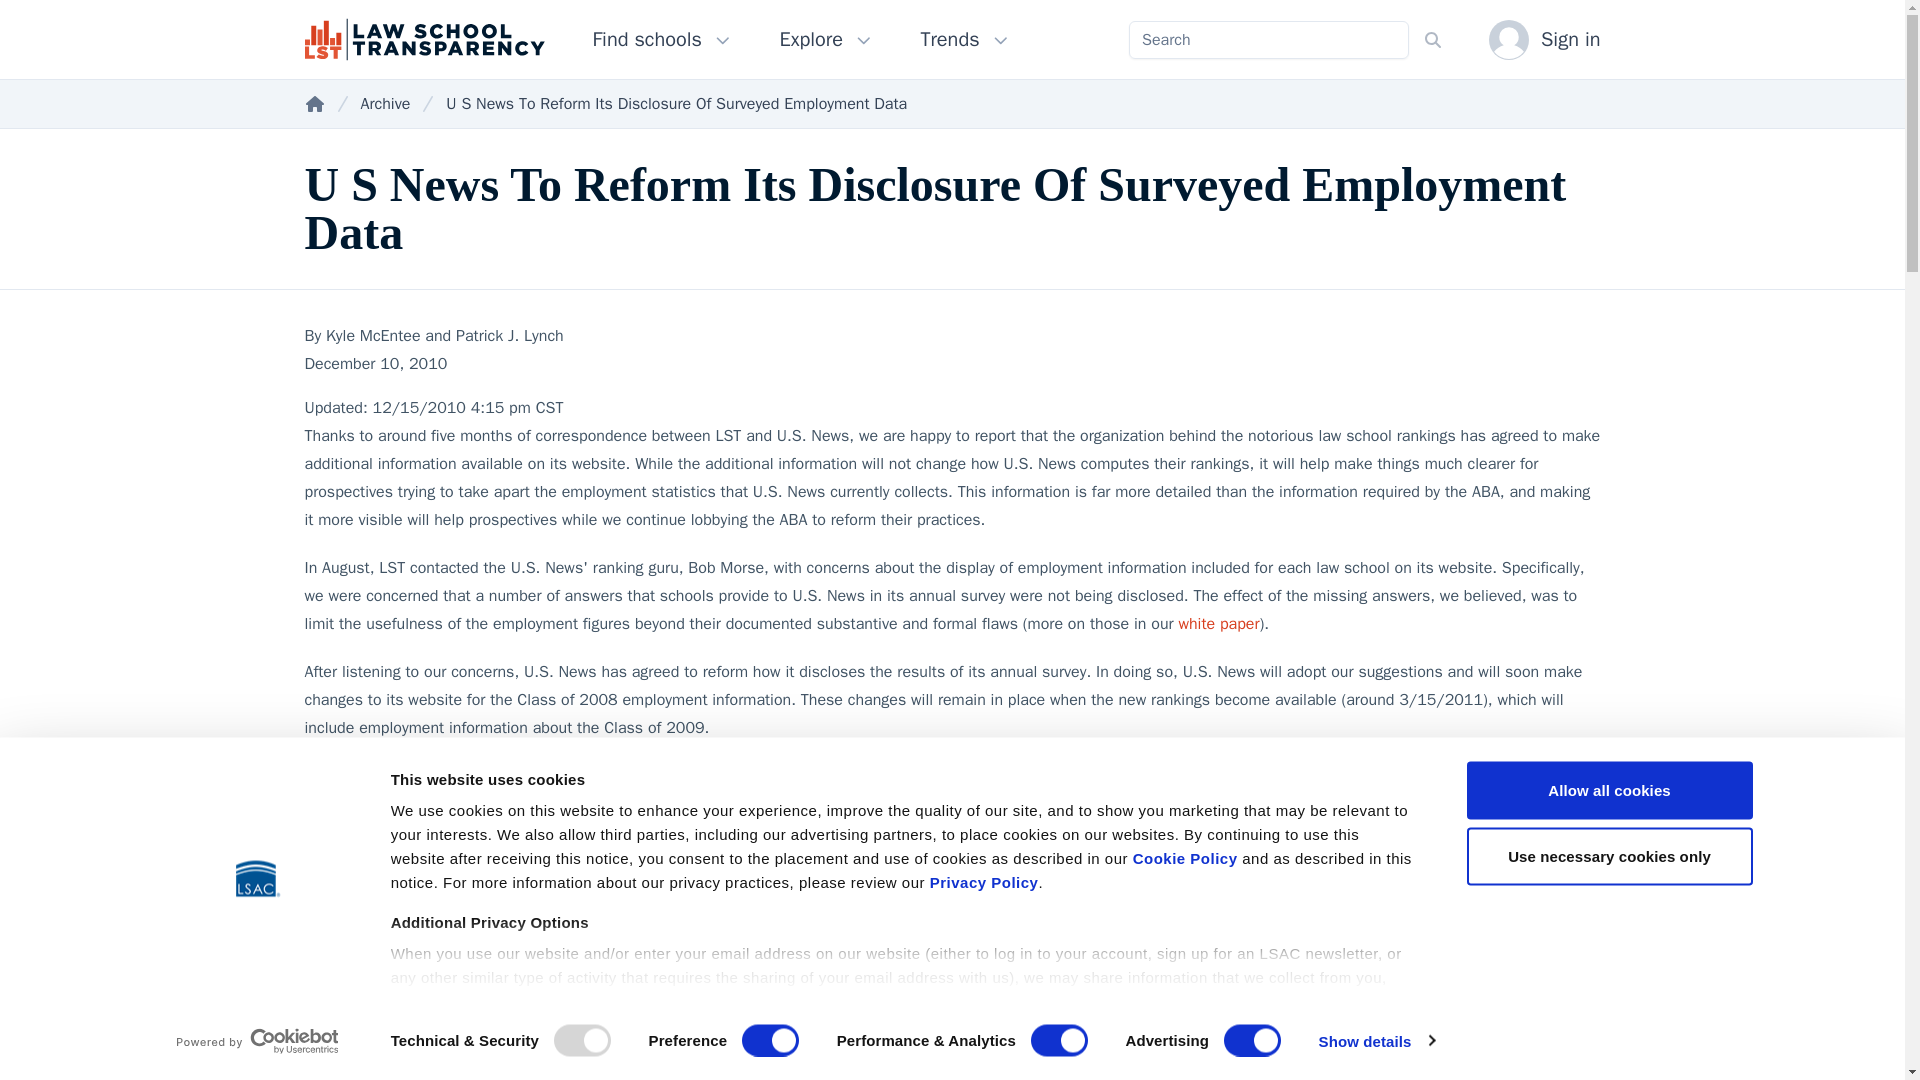  What do you see at coordinates (984, 882) in the screenshot?
I see `Privacy Policy` at bounding box center [984, 882].